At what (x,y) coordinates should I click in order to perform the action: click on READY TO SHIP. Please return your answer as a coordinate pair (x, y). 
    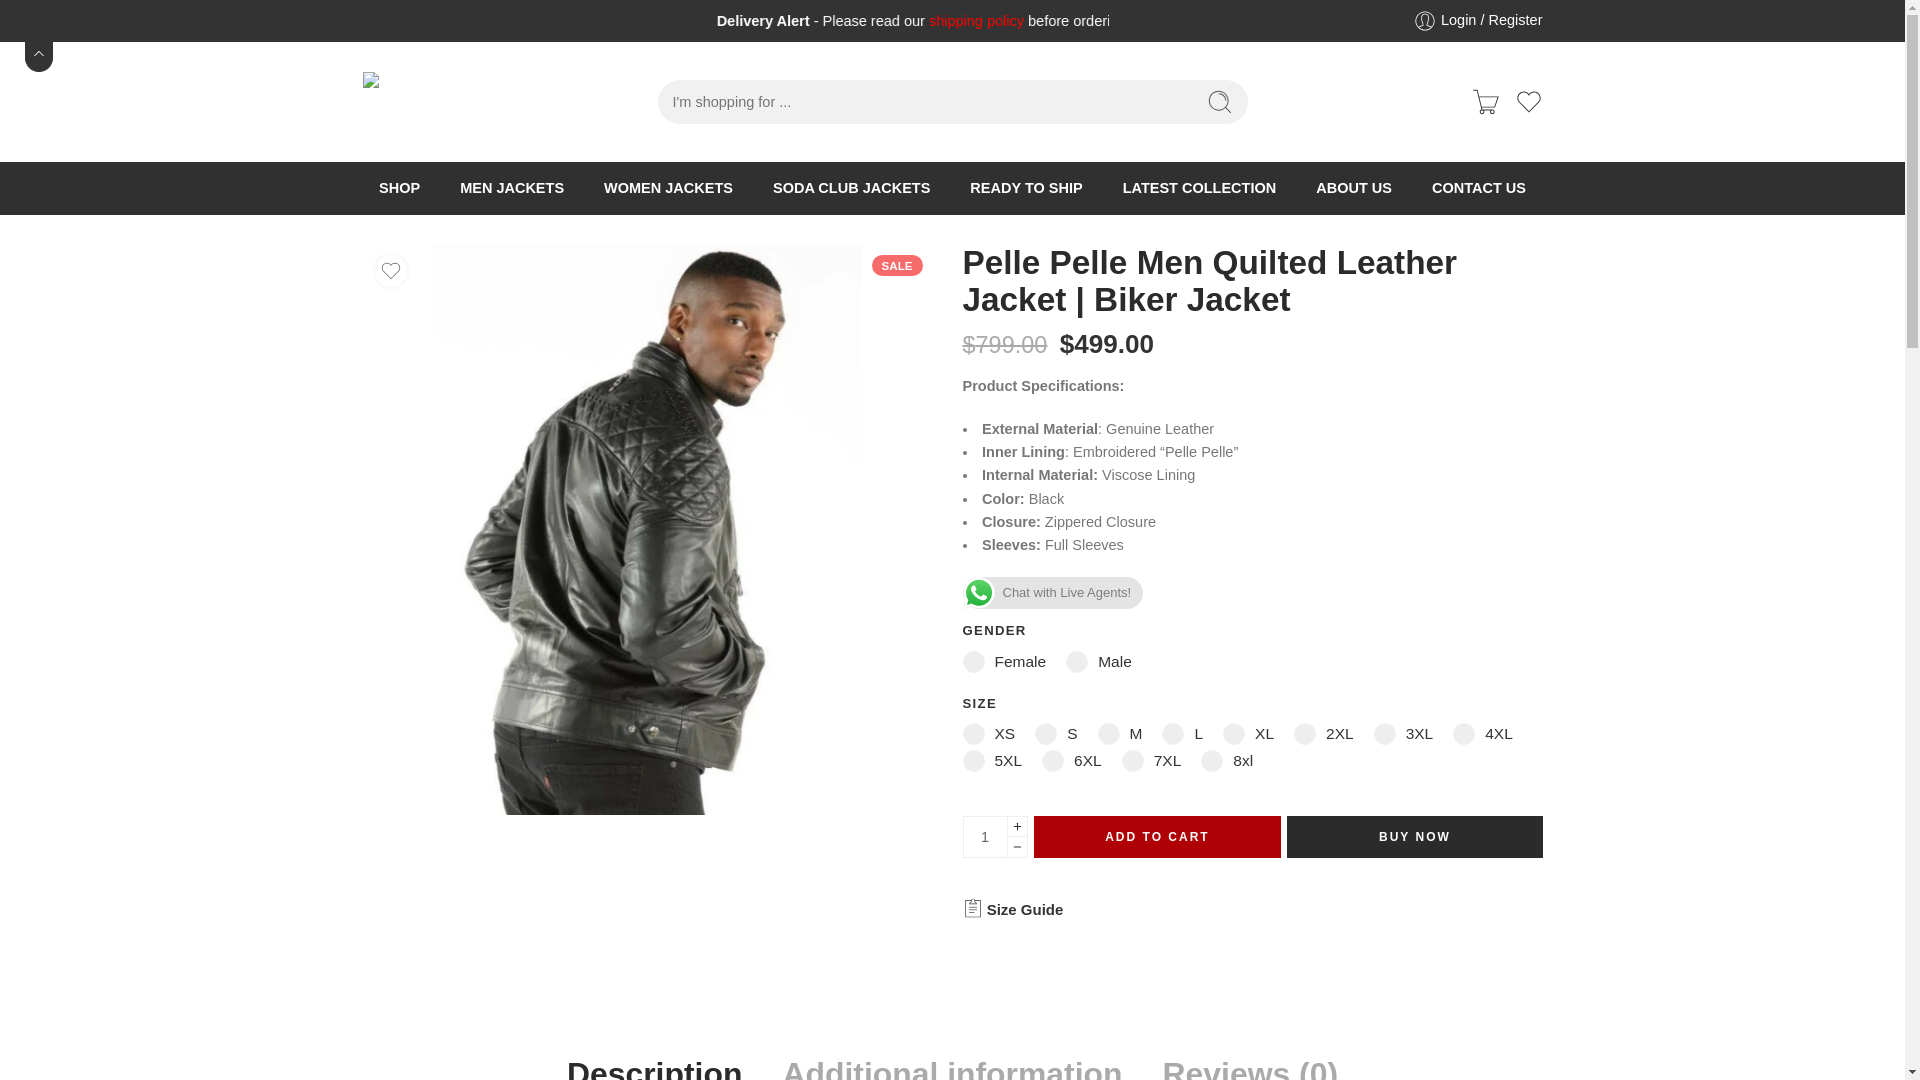
    Looking at the image, I should click on (1026, 188).